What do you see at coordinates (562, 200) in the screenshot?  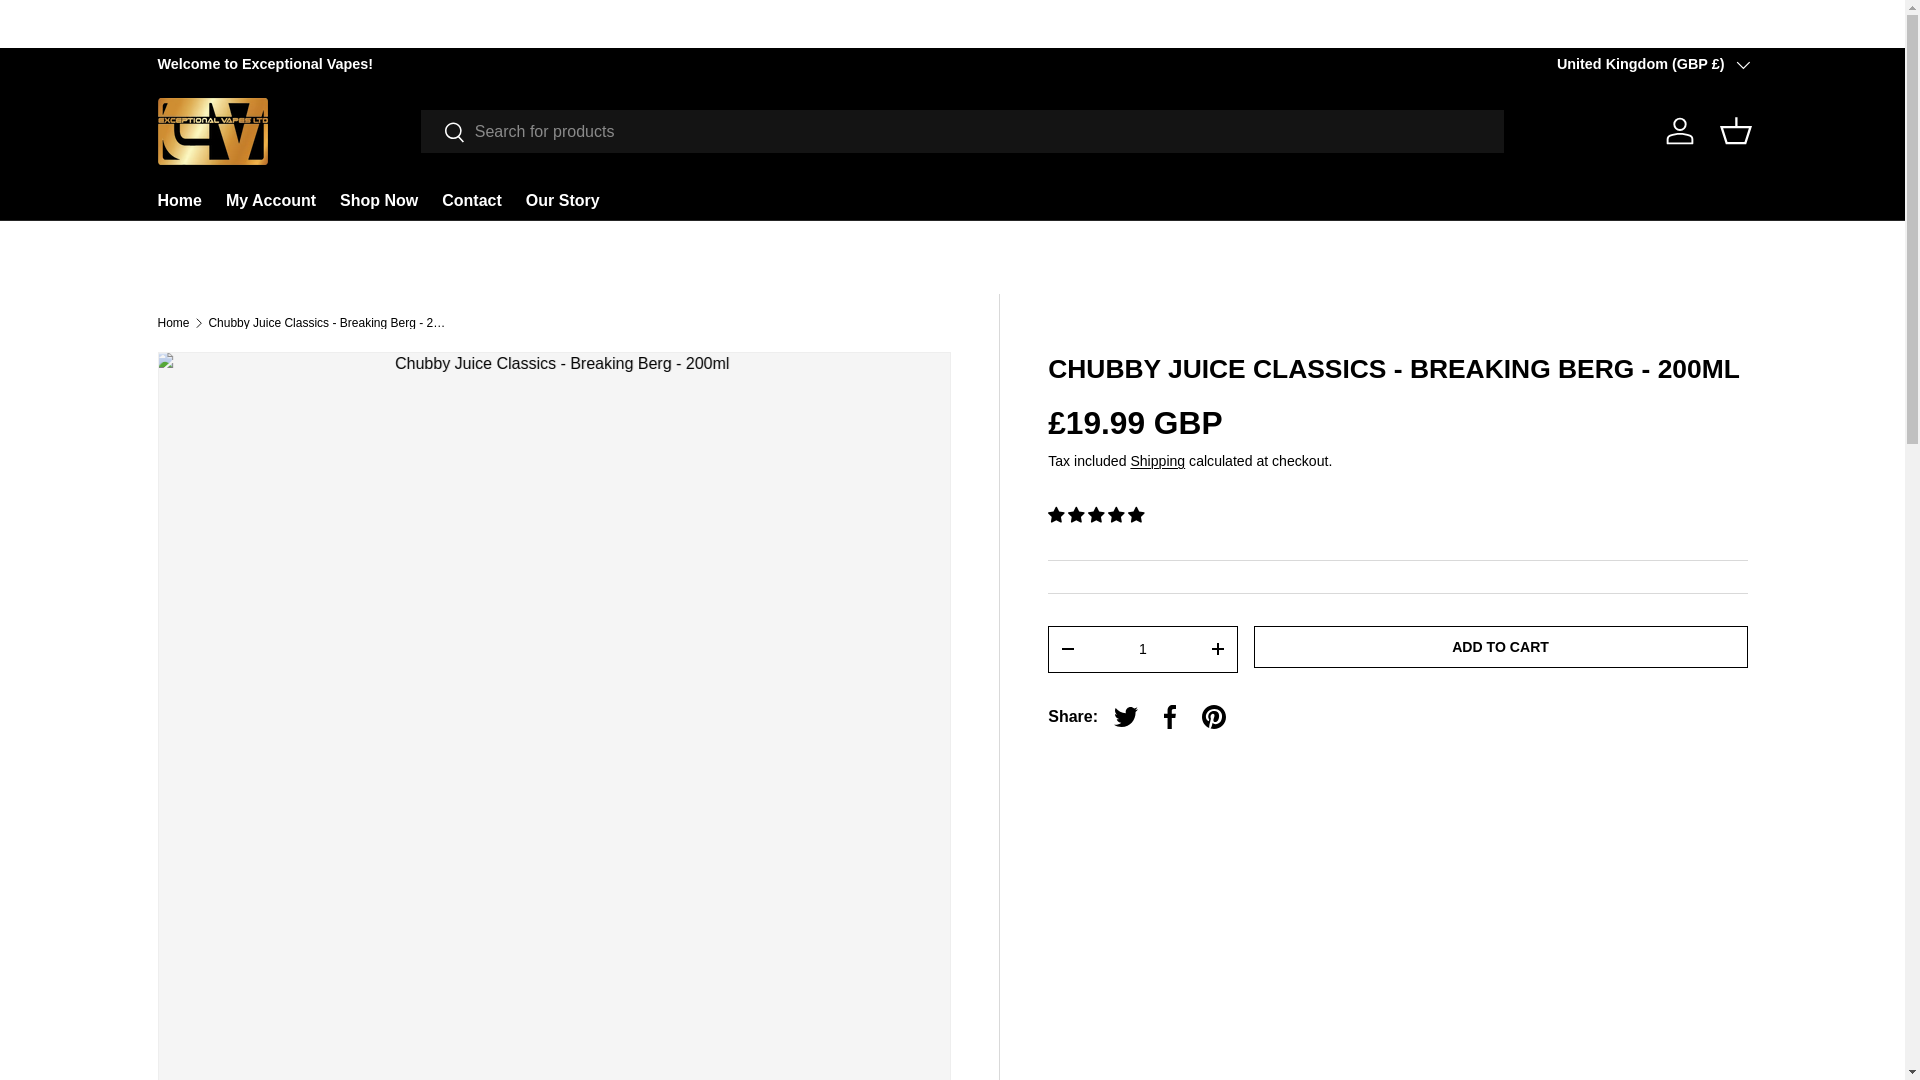 I see `Our Story` at bounding box center [562, 200].